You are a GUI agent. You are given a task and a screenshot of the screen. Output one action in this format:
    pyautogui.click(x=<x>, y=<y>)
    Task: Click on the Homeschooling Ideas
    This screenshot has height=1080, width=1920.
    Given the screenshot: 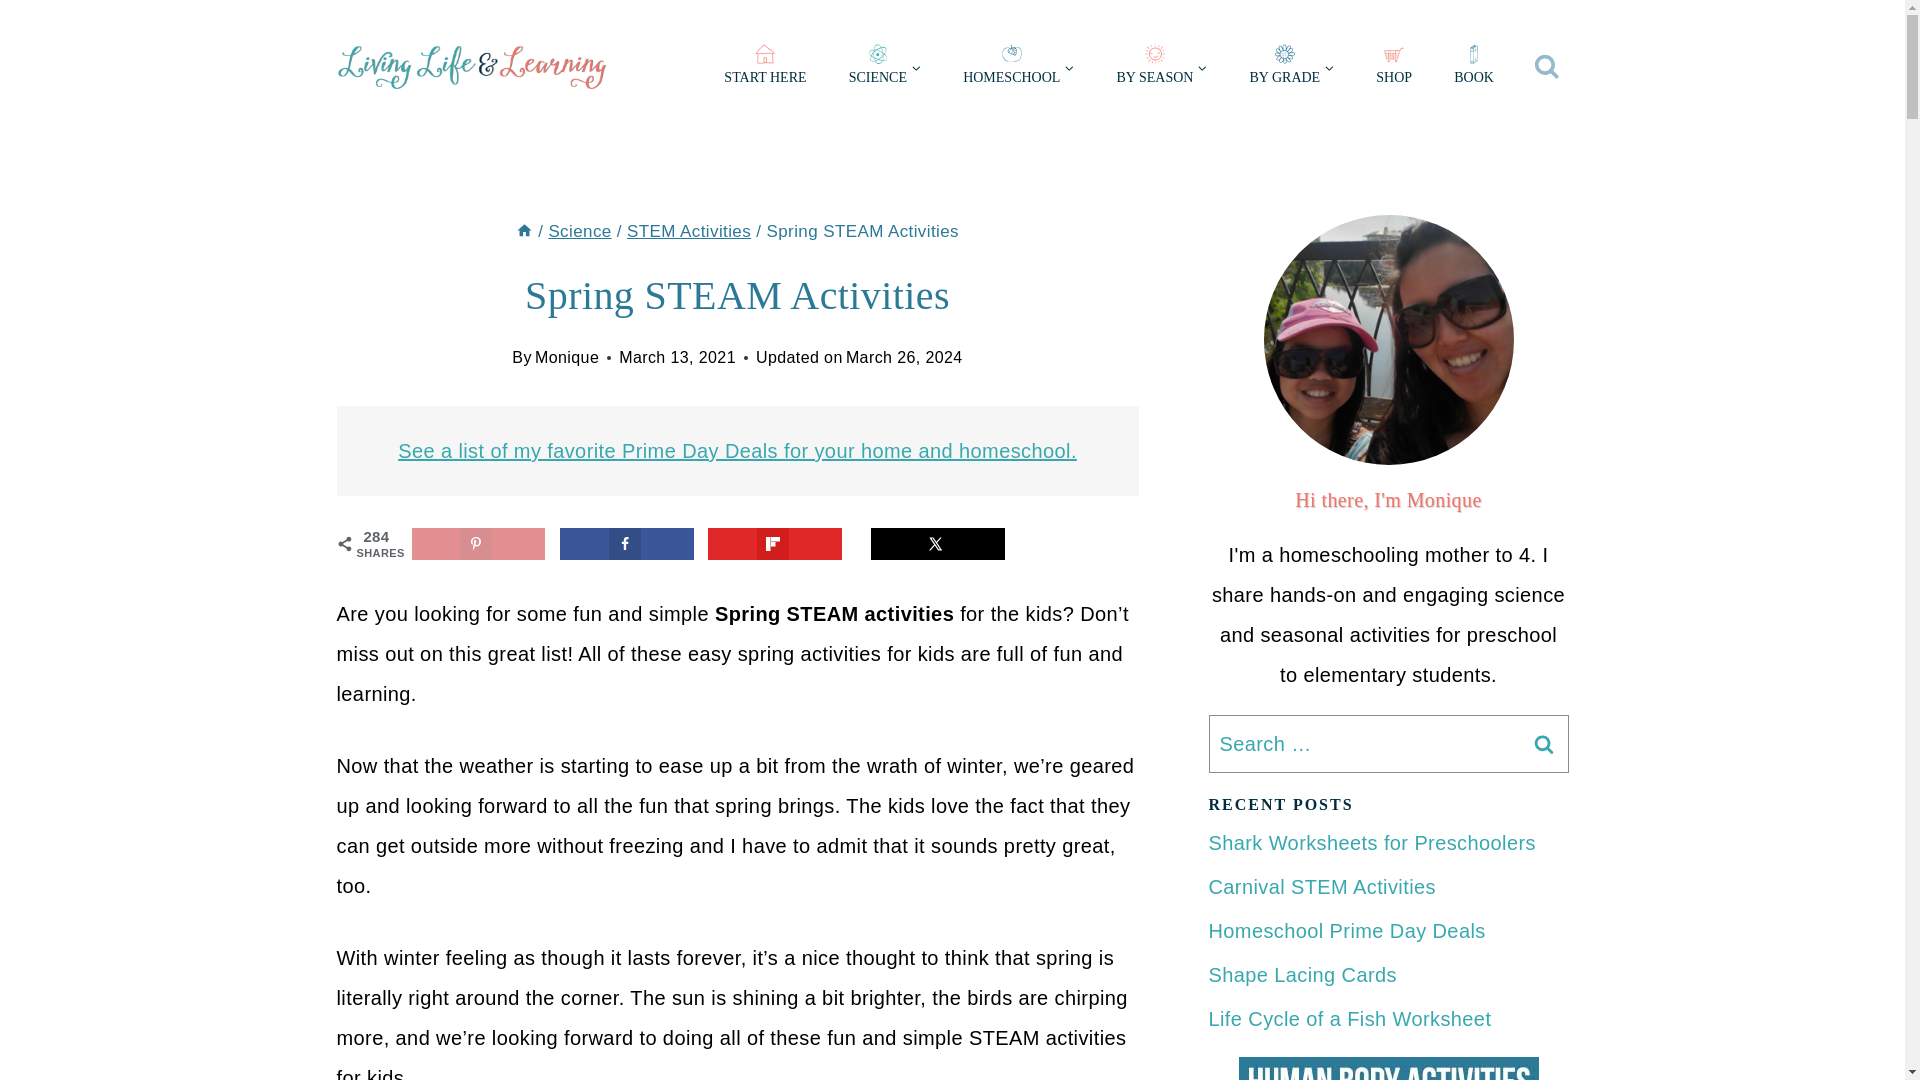 What is the action you would take?
    pyautogui.click(x=1018, y=68)
    